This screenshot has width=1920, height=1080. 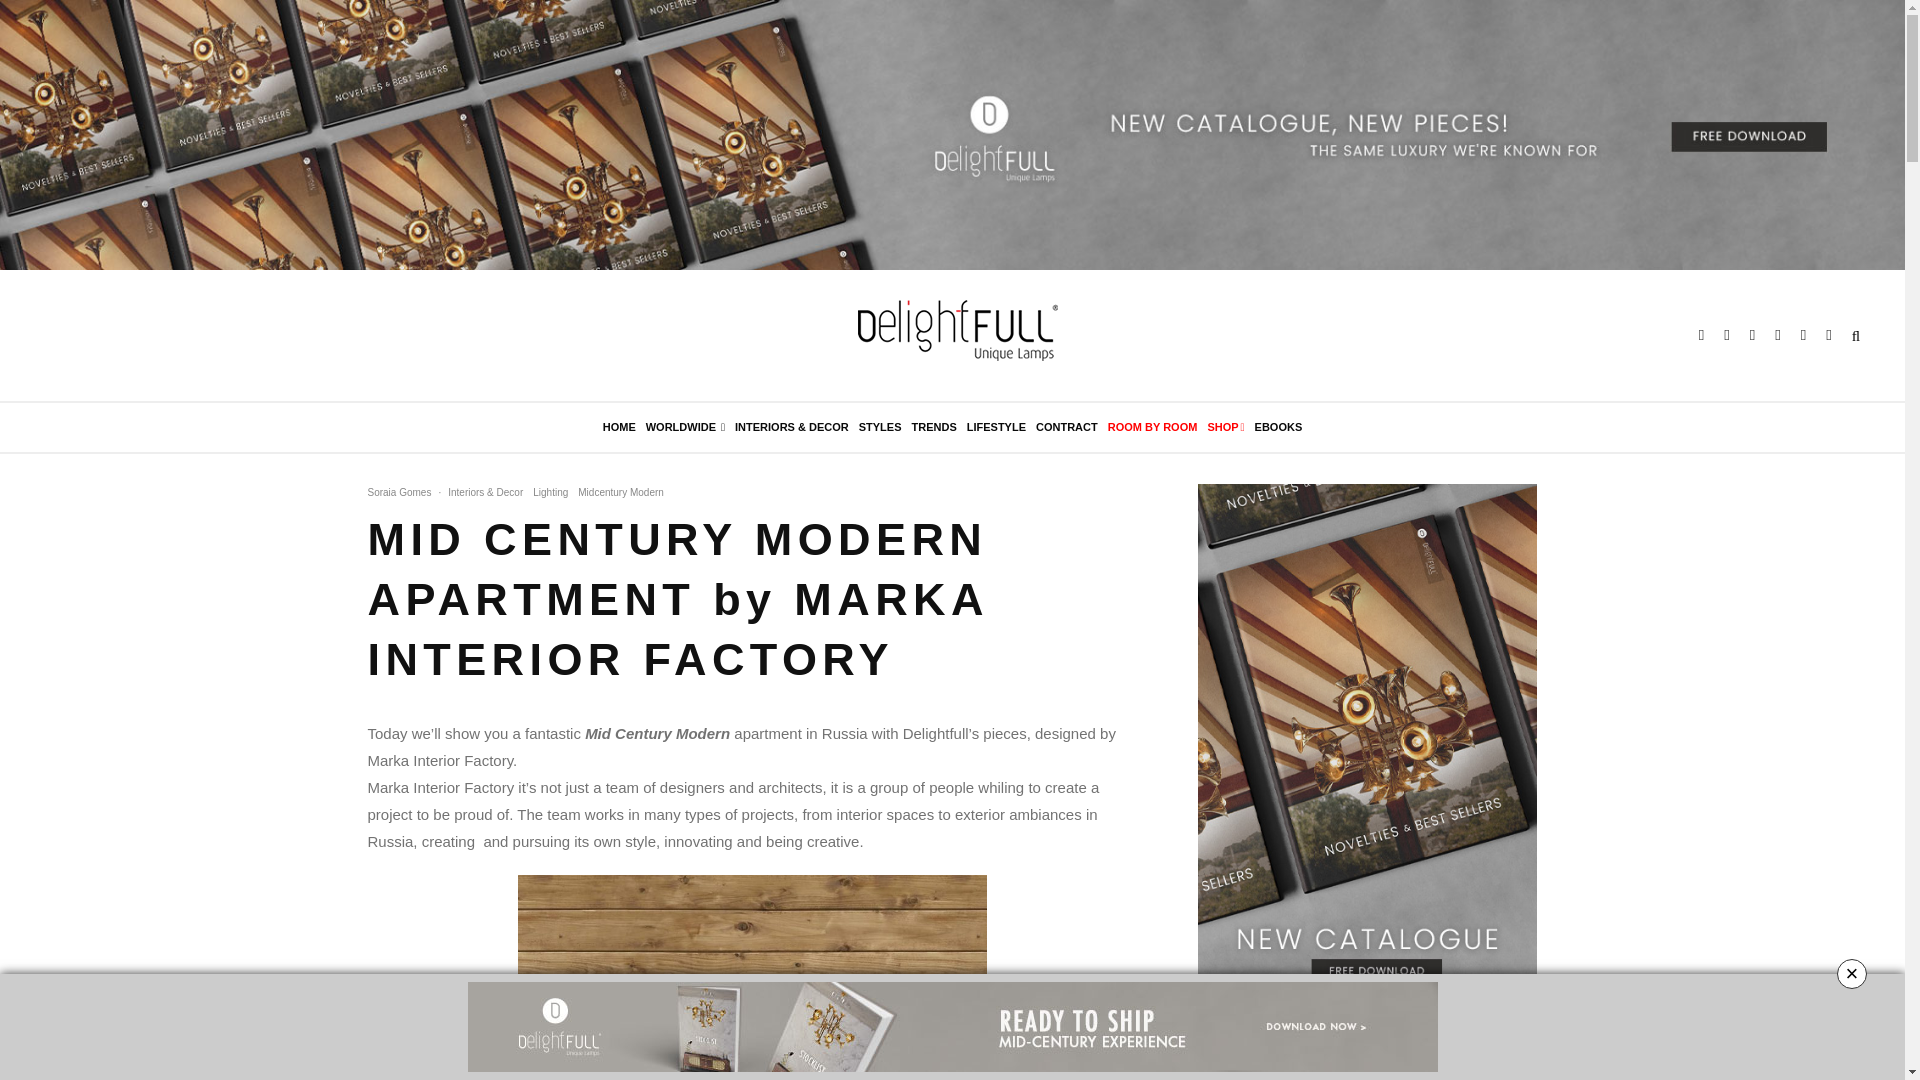 I want to click on ROOM BY ROOM, so click(x=1152, y=427).